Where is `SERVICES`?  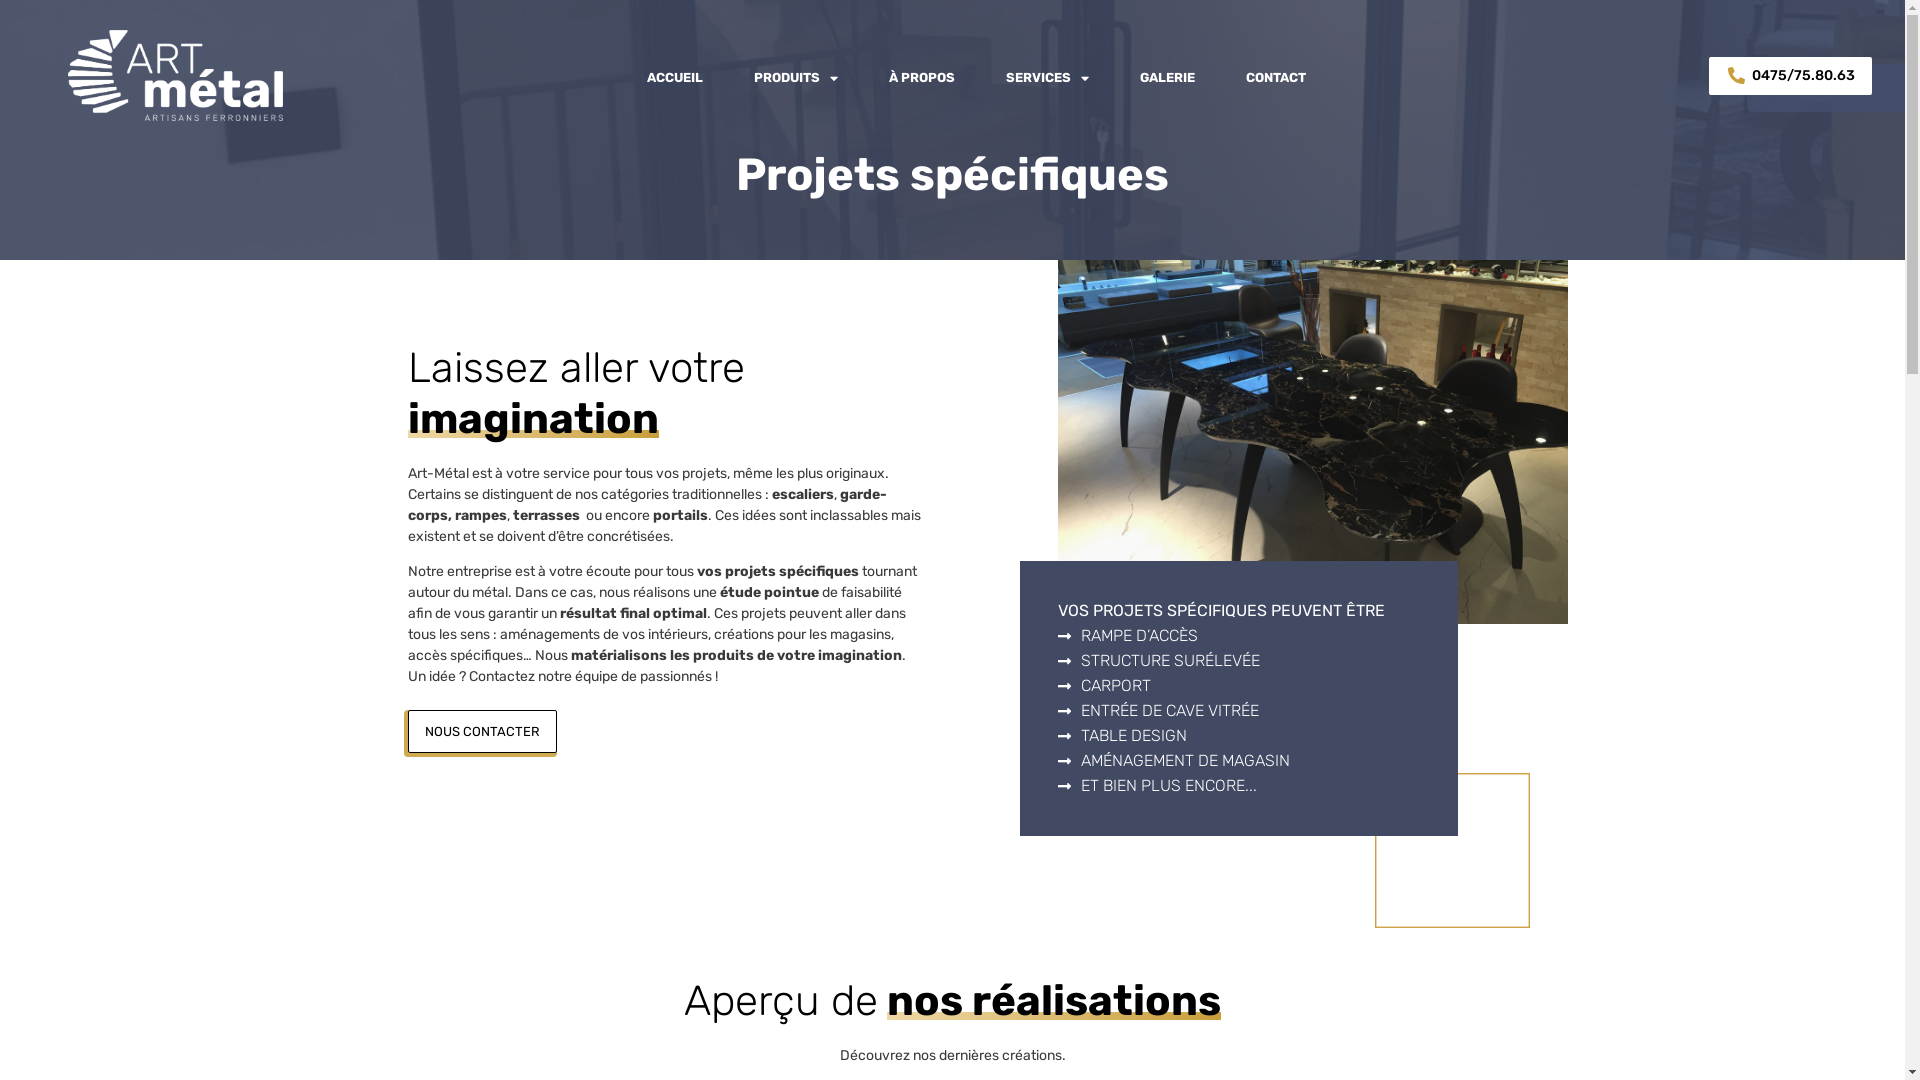 SERVICES is located at coordinates (1048, 78).